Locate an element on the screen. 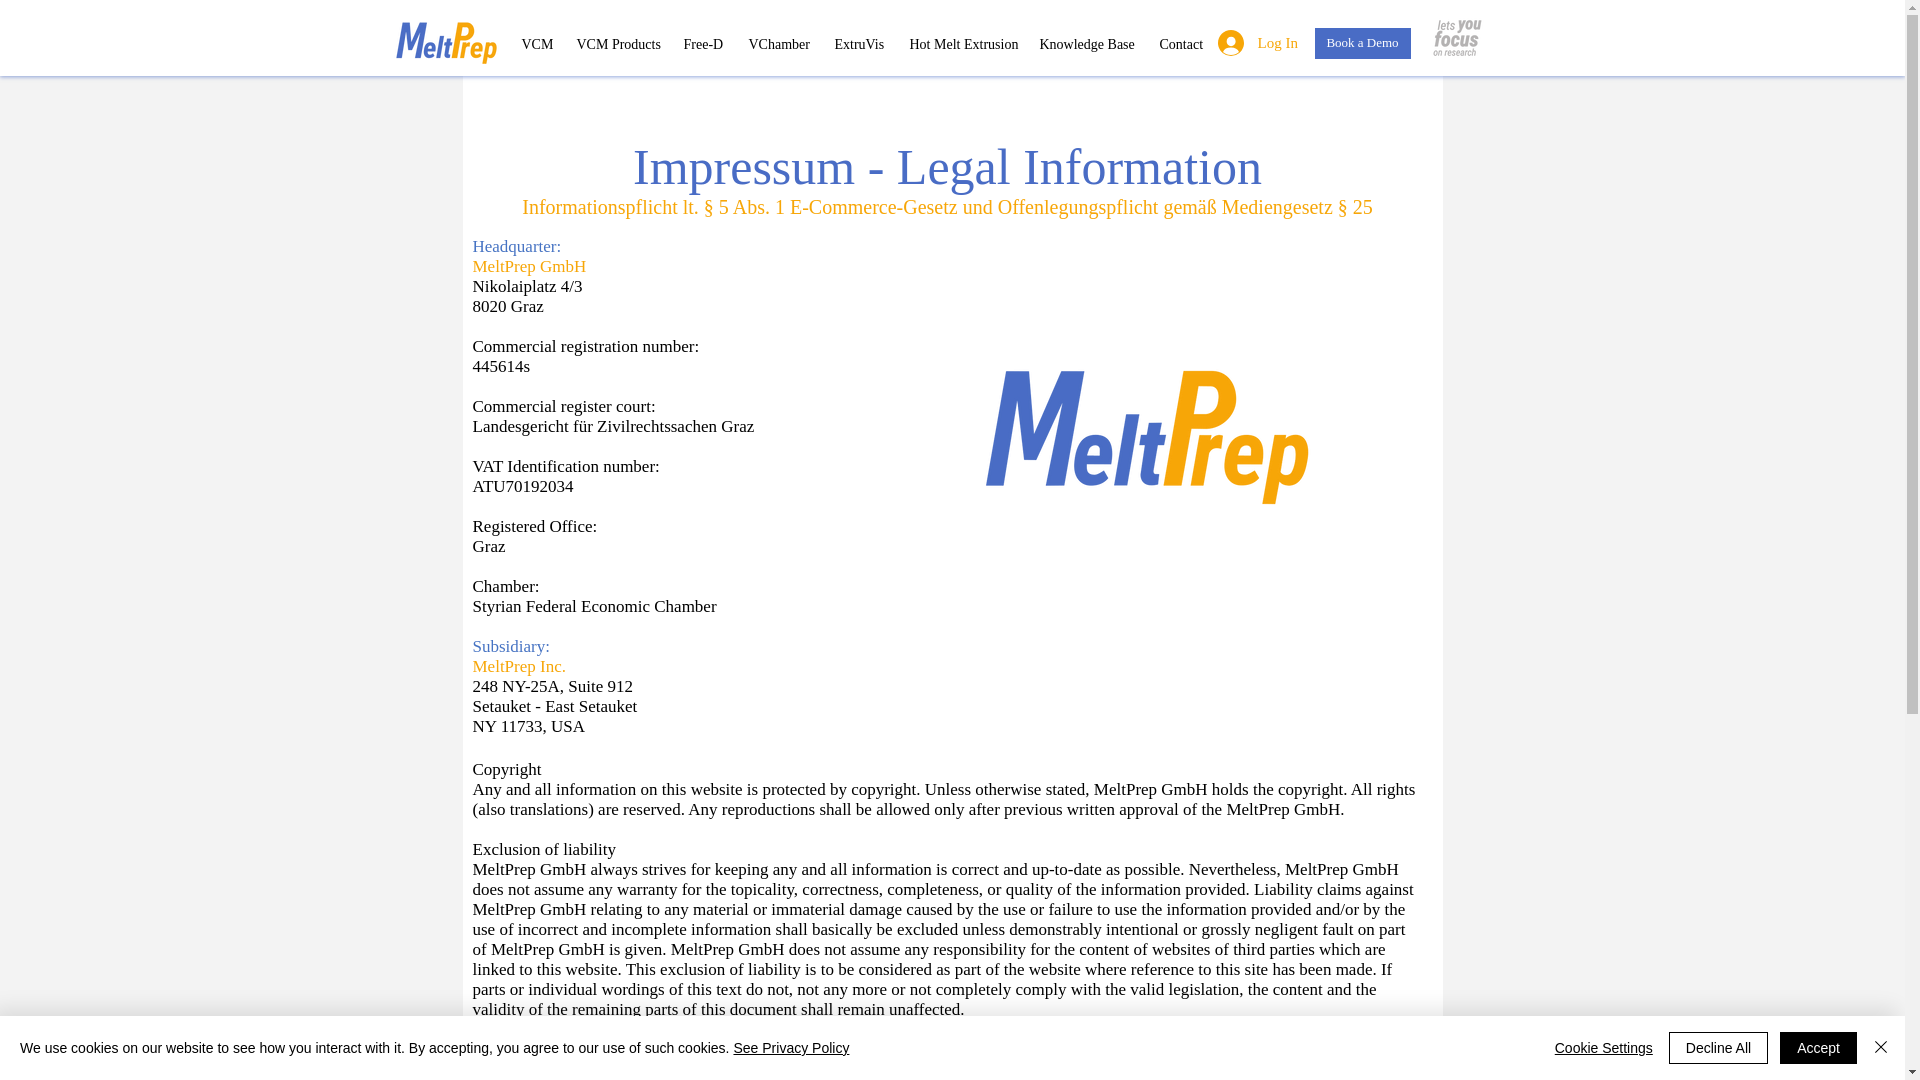 This screenshot has height=1080, width=1920. Contact is located at coordinates (1180, 44).